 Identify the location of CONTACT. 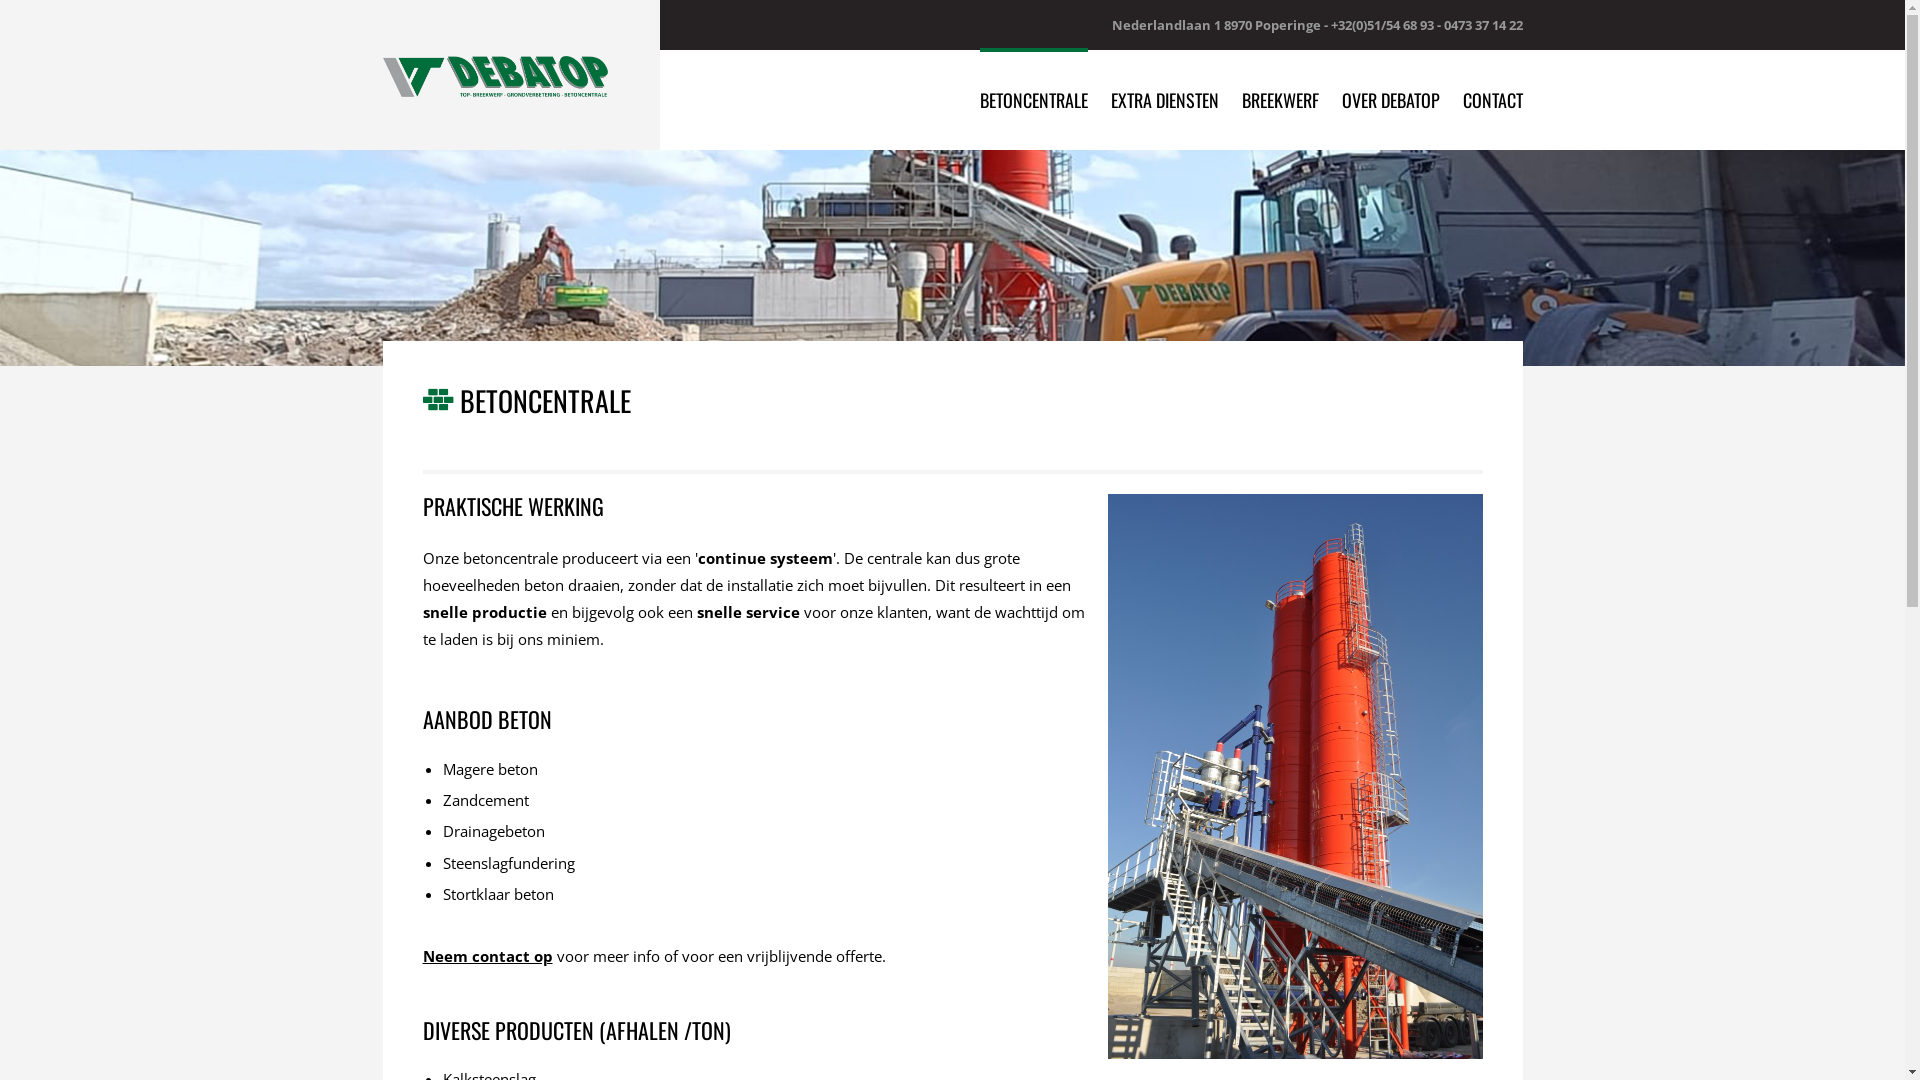
(1492, 100).